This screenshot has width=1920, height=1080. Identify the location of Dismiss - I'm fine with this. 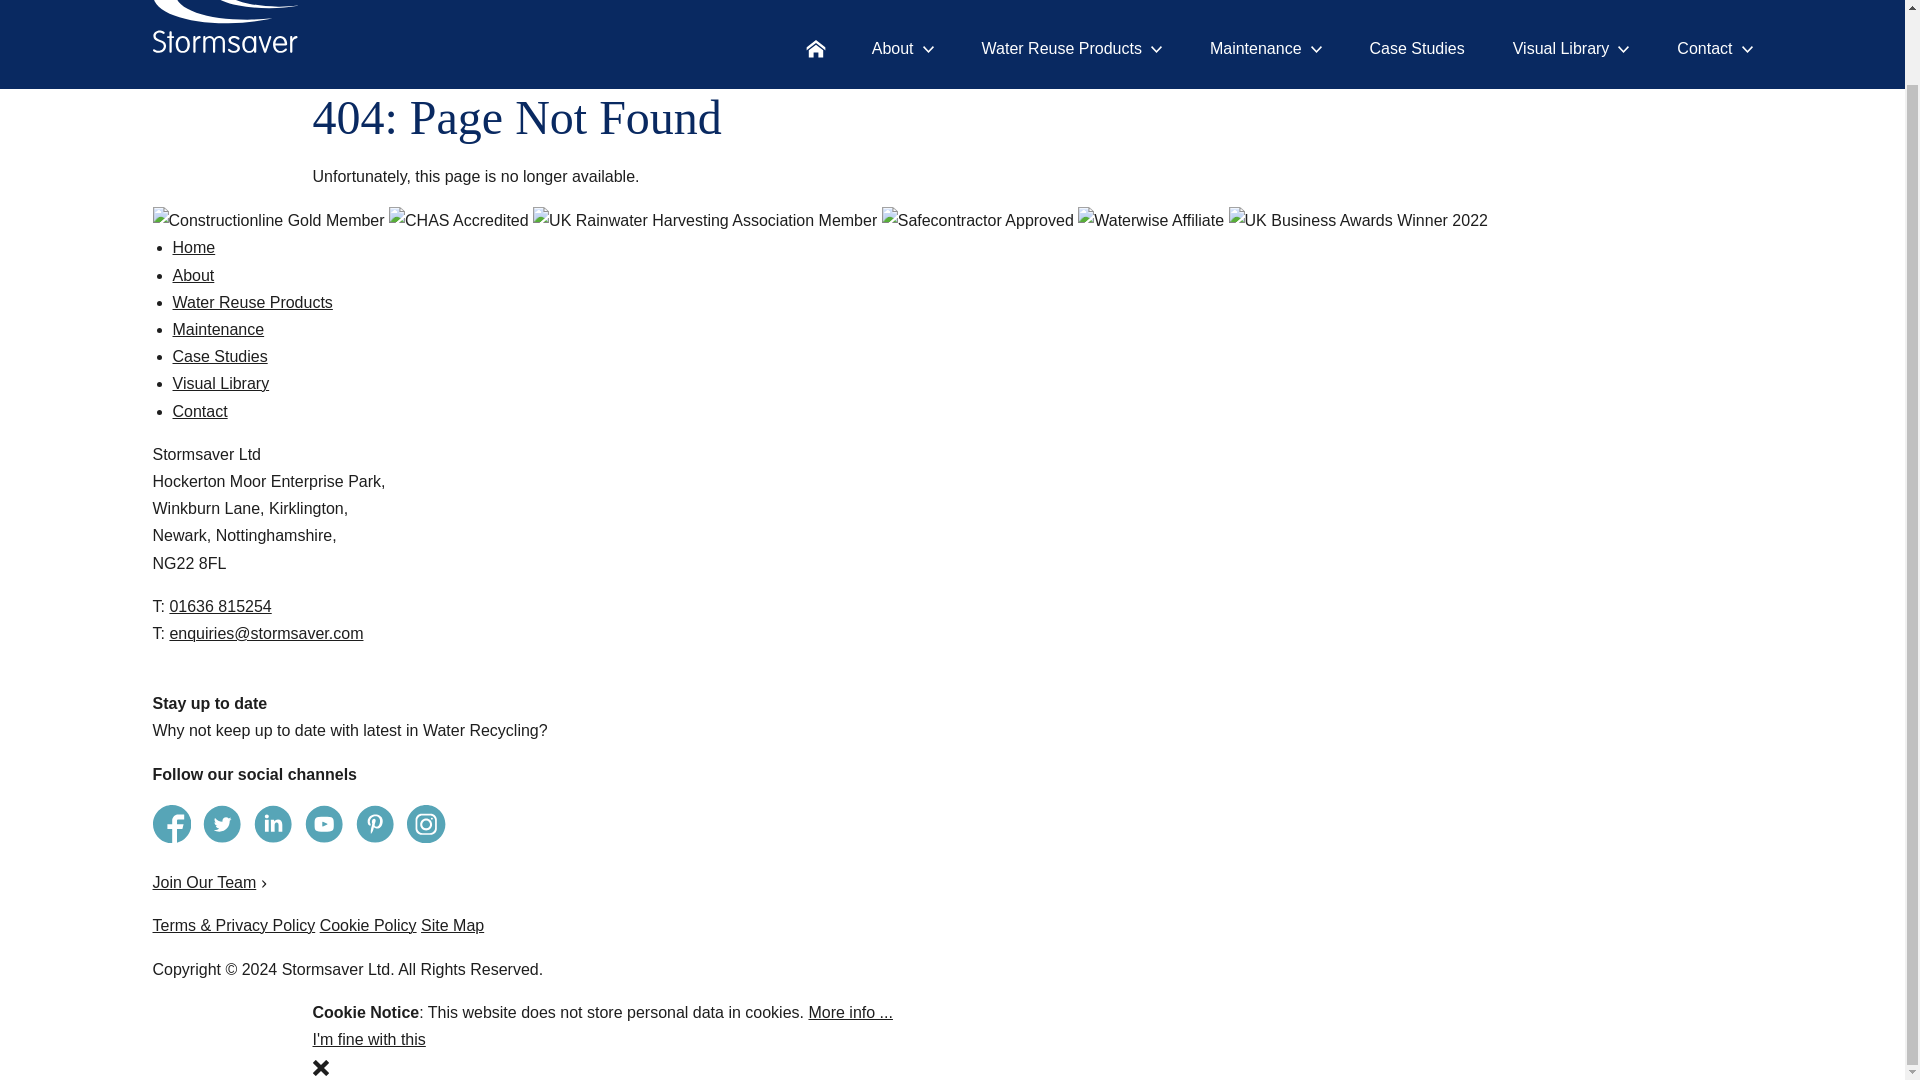
(320, 1066).